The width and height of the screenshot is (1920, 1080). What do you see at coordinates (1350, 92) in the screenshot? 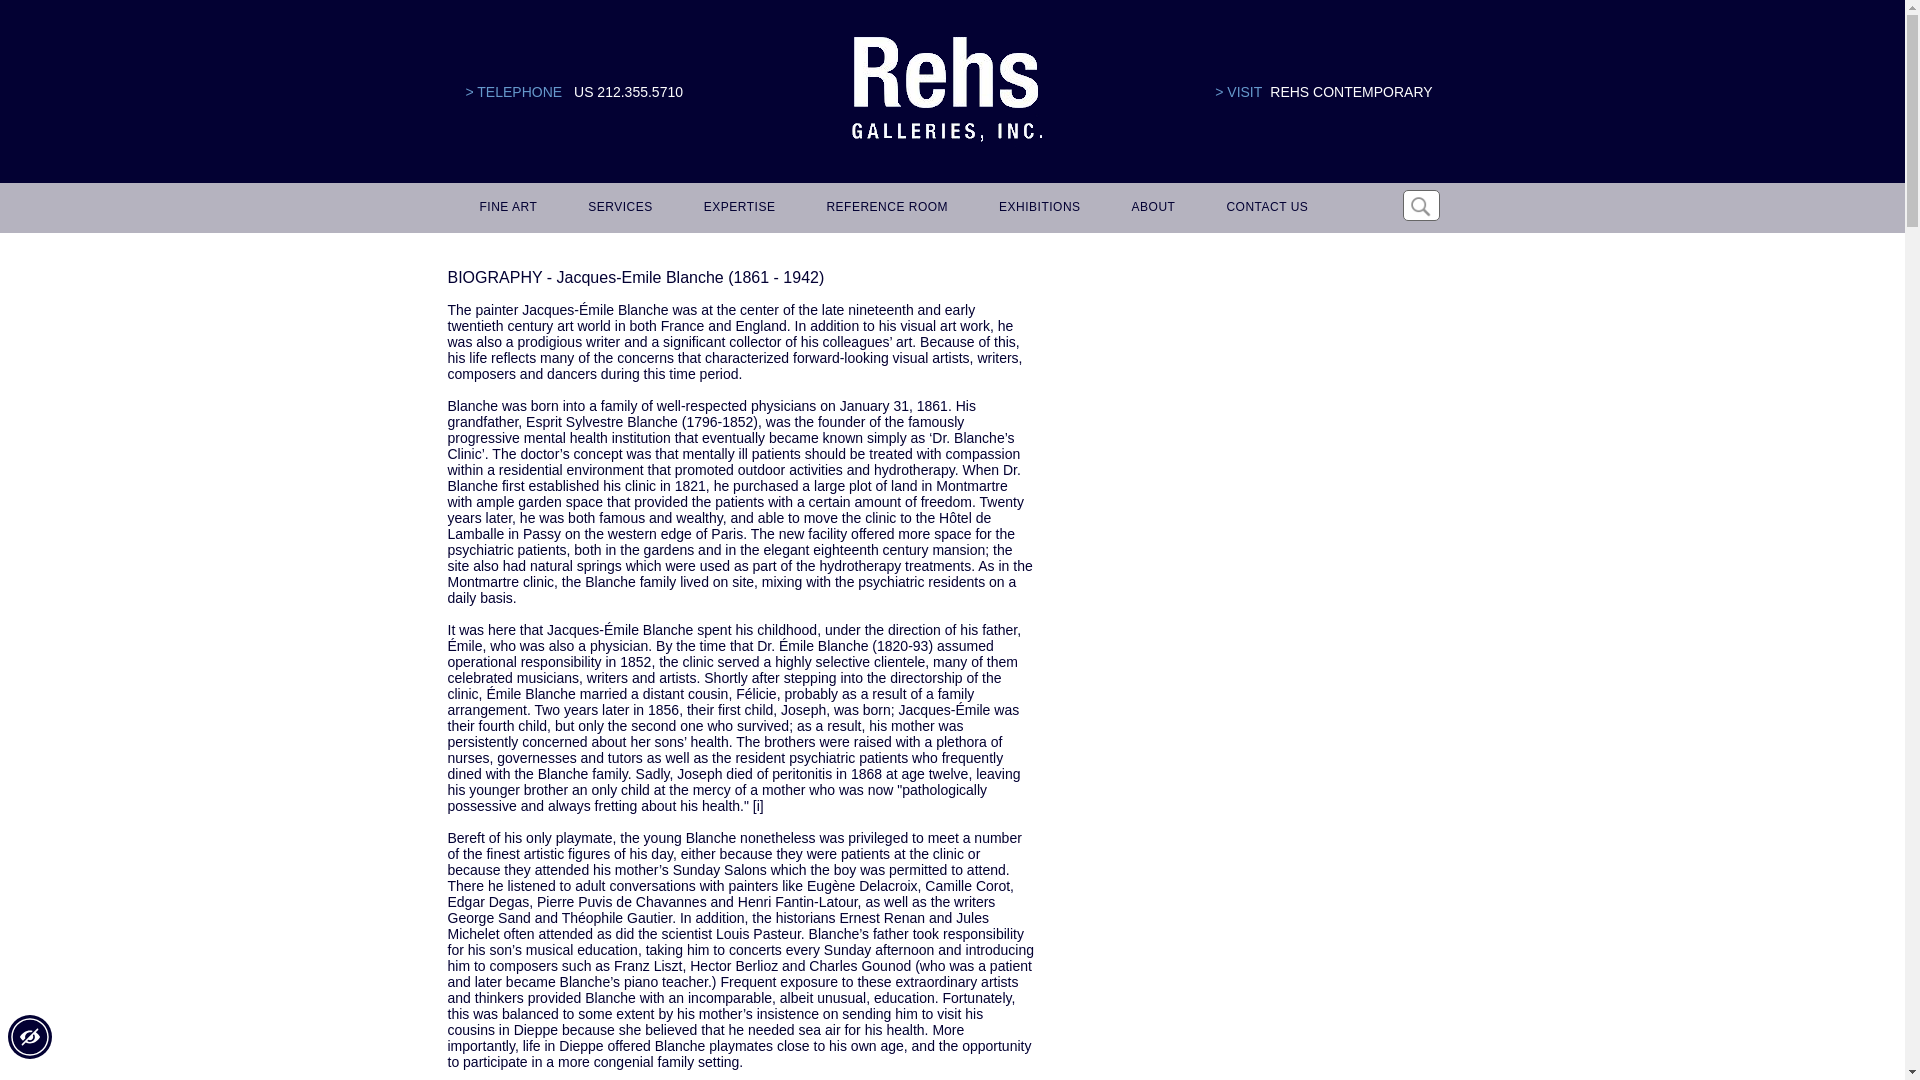
I see `REHS CONTEMPORARY` at bounding box center [1350, 92].